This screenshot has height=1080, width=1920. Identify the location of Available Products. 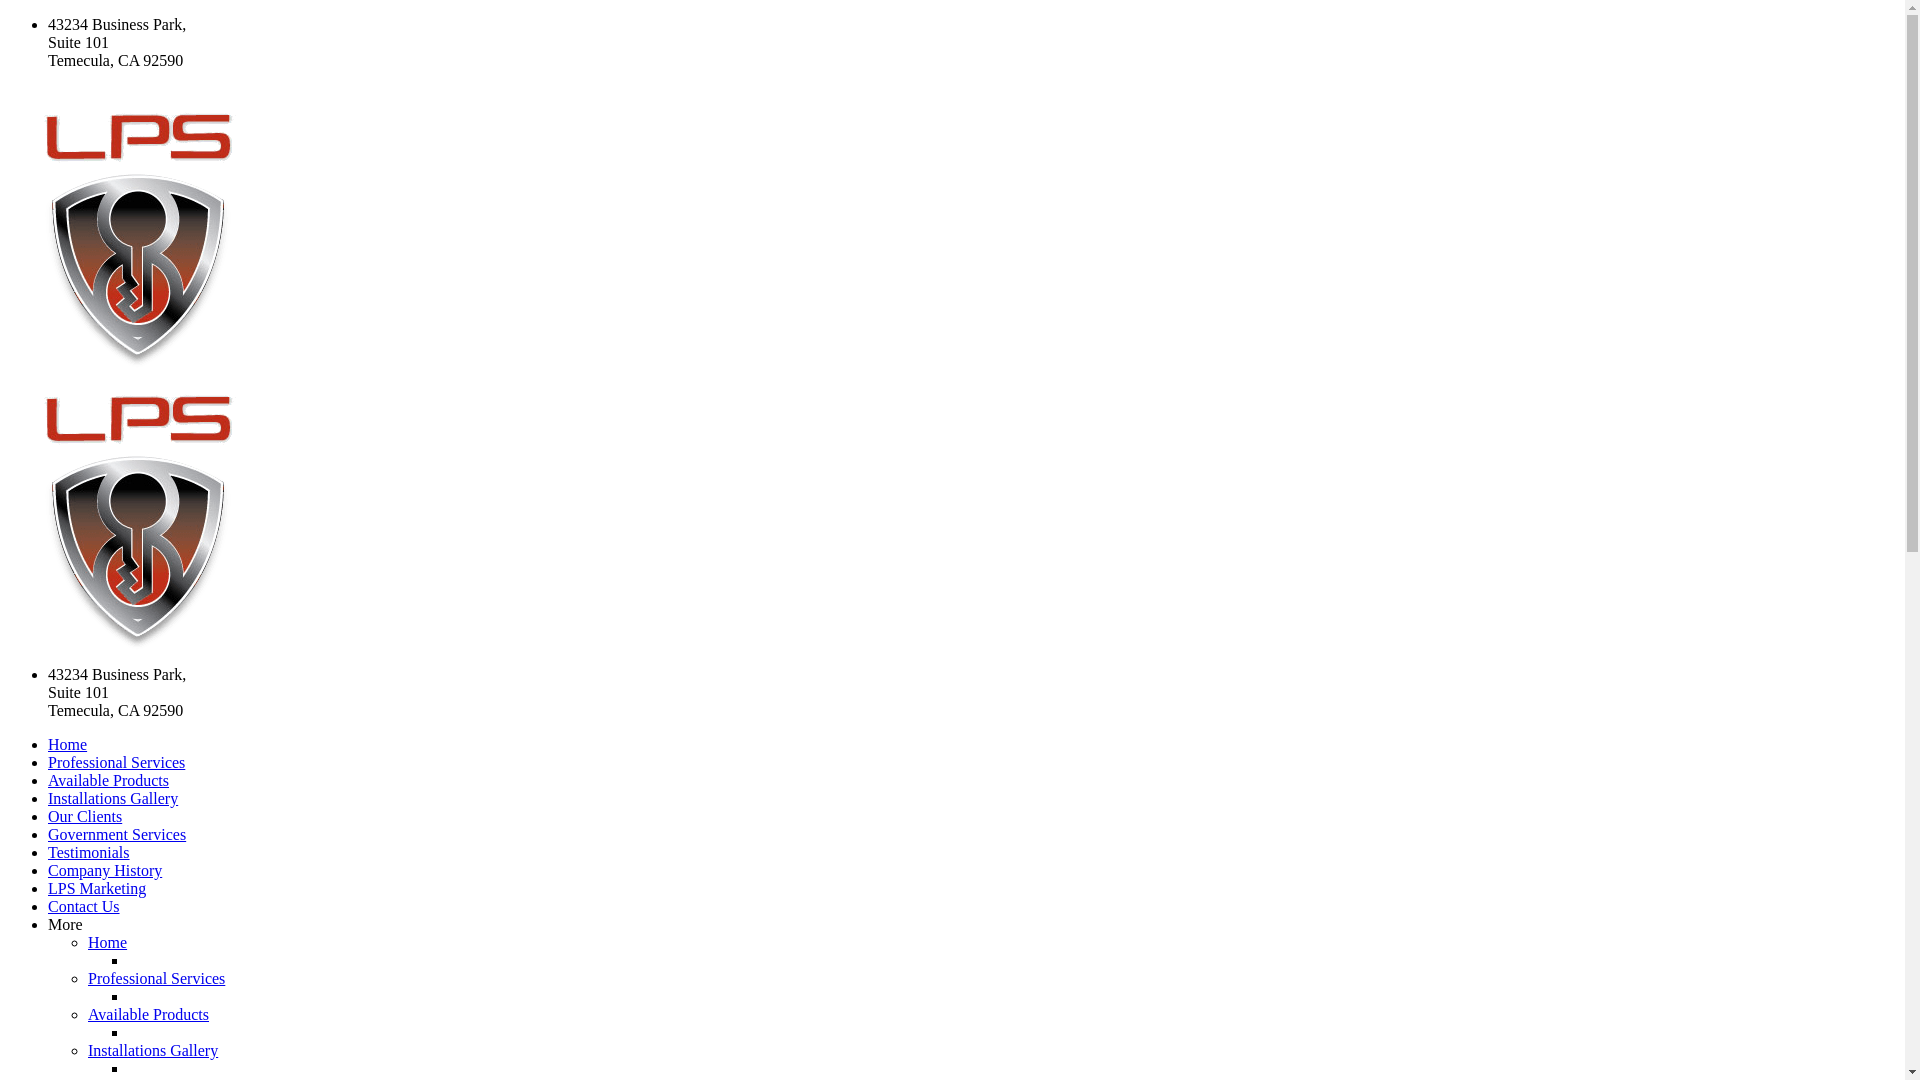
(148, 1014).